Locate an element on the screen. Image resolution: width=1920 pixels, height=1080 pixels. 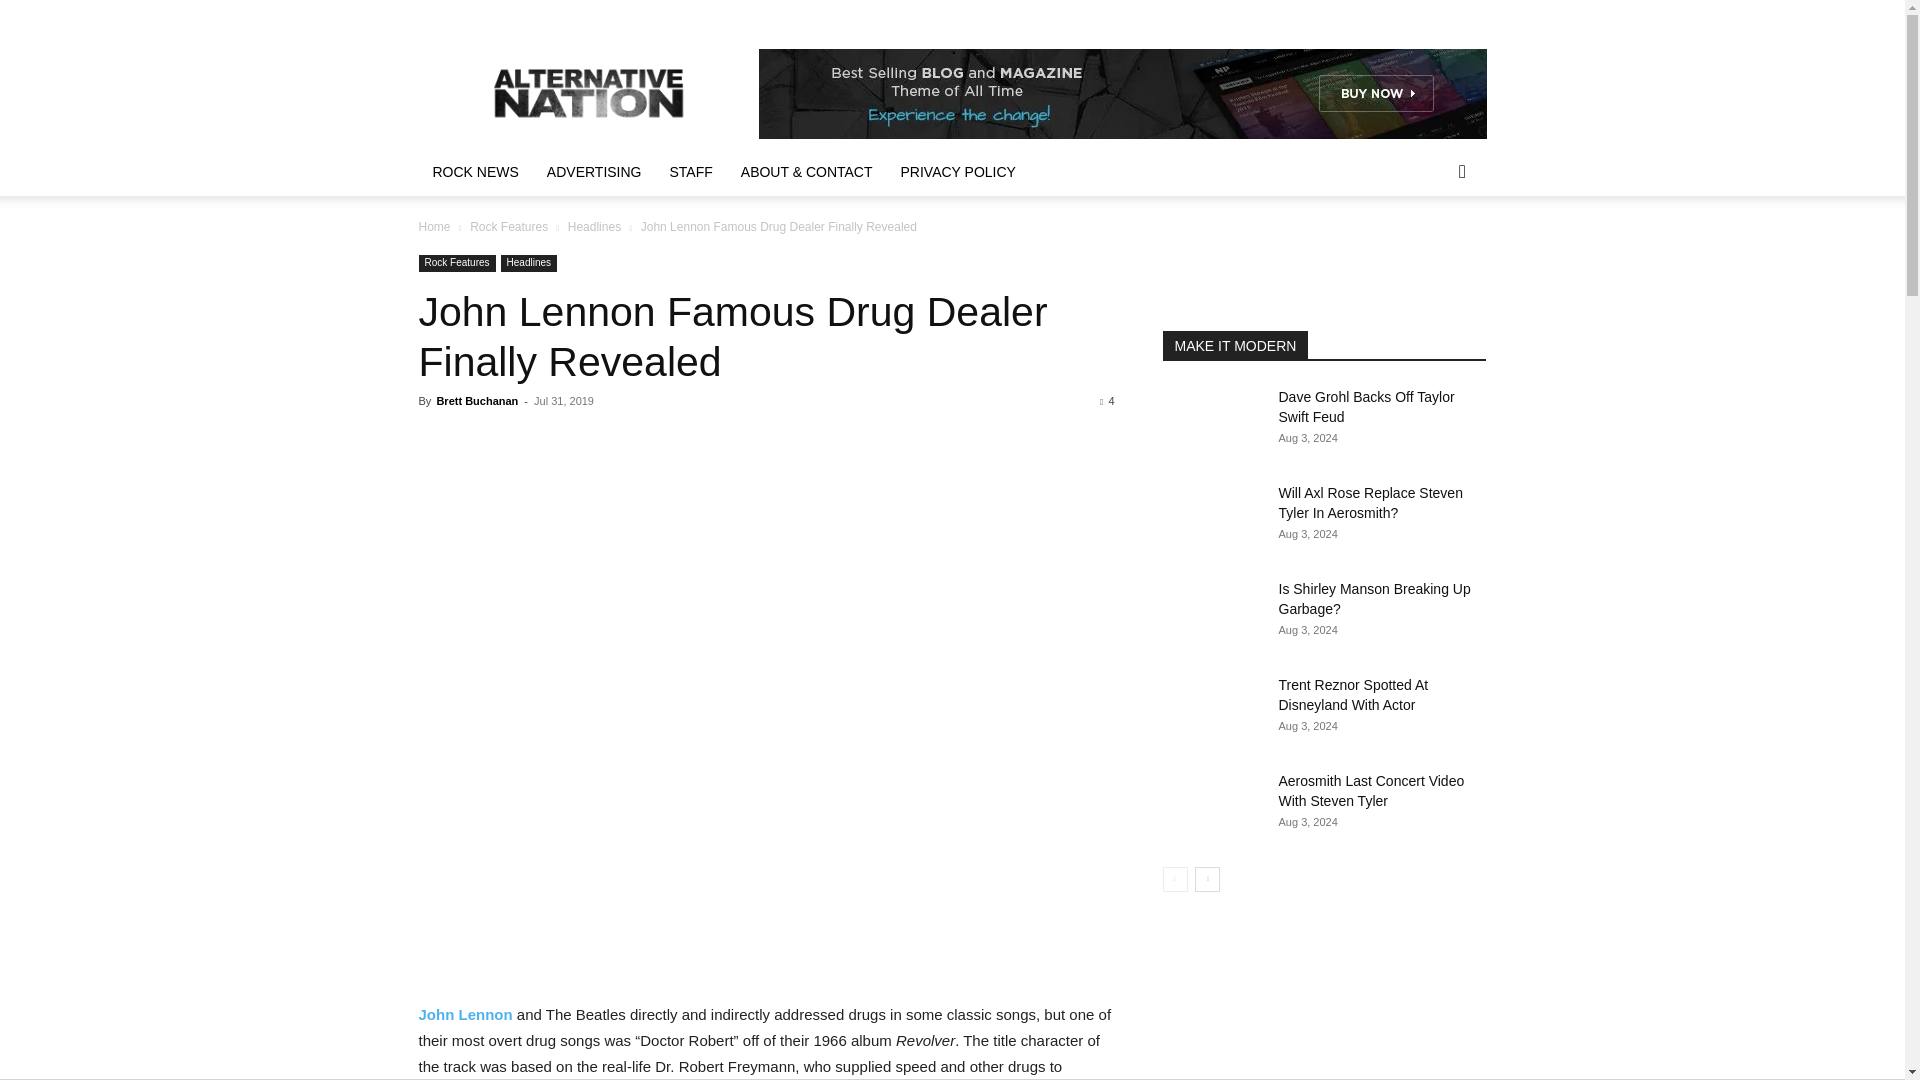
John Lennon is located at coordinates (465, 1014).